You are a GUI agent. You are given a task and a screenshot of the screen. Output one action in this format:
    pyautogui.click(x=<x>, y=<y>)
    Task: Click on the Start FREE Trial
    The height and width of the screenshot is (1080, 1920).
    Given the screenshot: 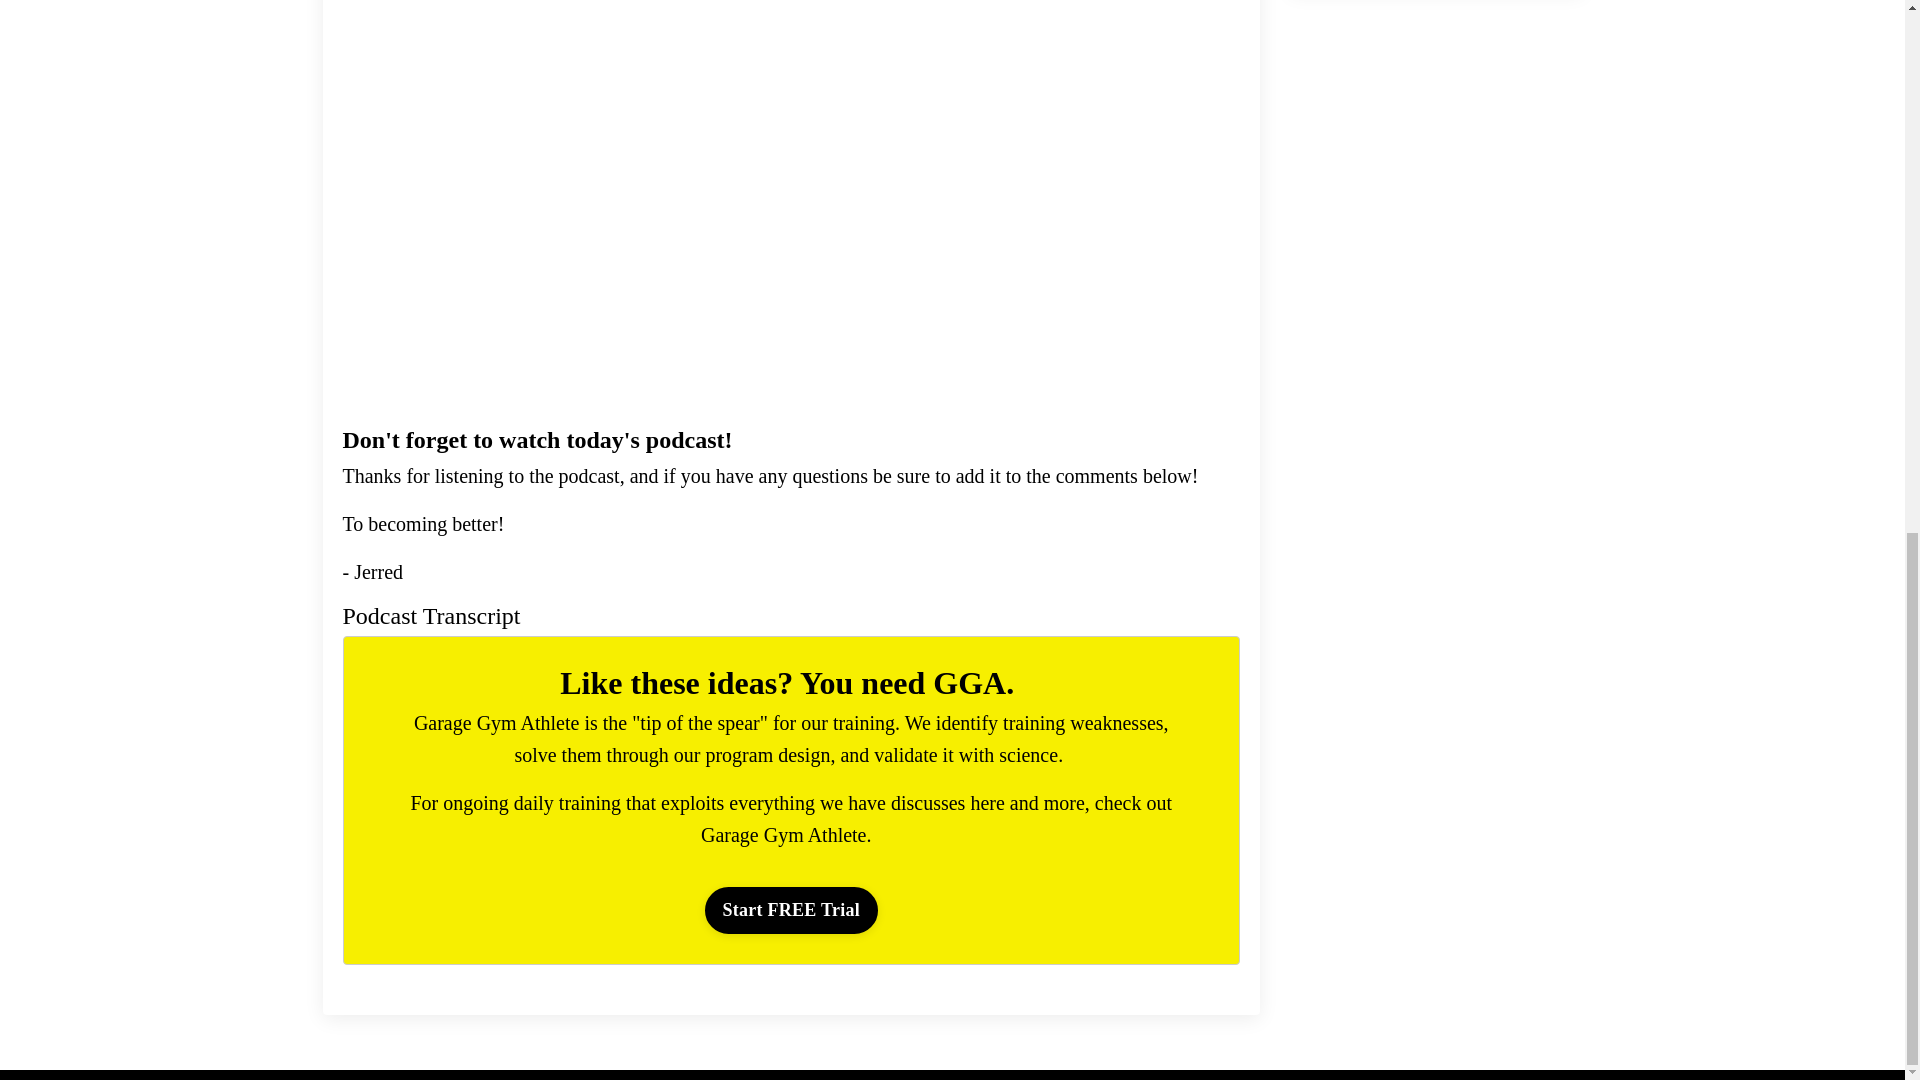 What is the action you would take?
    pyautogui.click(x=790, y=910)
    